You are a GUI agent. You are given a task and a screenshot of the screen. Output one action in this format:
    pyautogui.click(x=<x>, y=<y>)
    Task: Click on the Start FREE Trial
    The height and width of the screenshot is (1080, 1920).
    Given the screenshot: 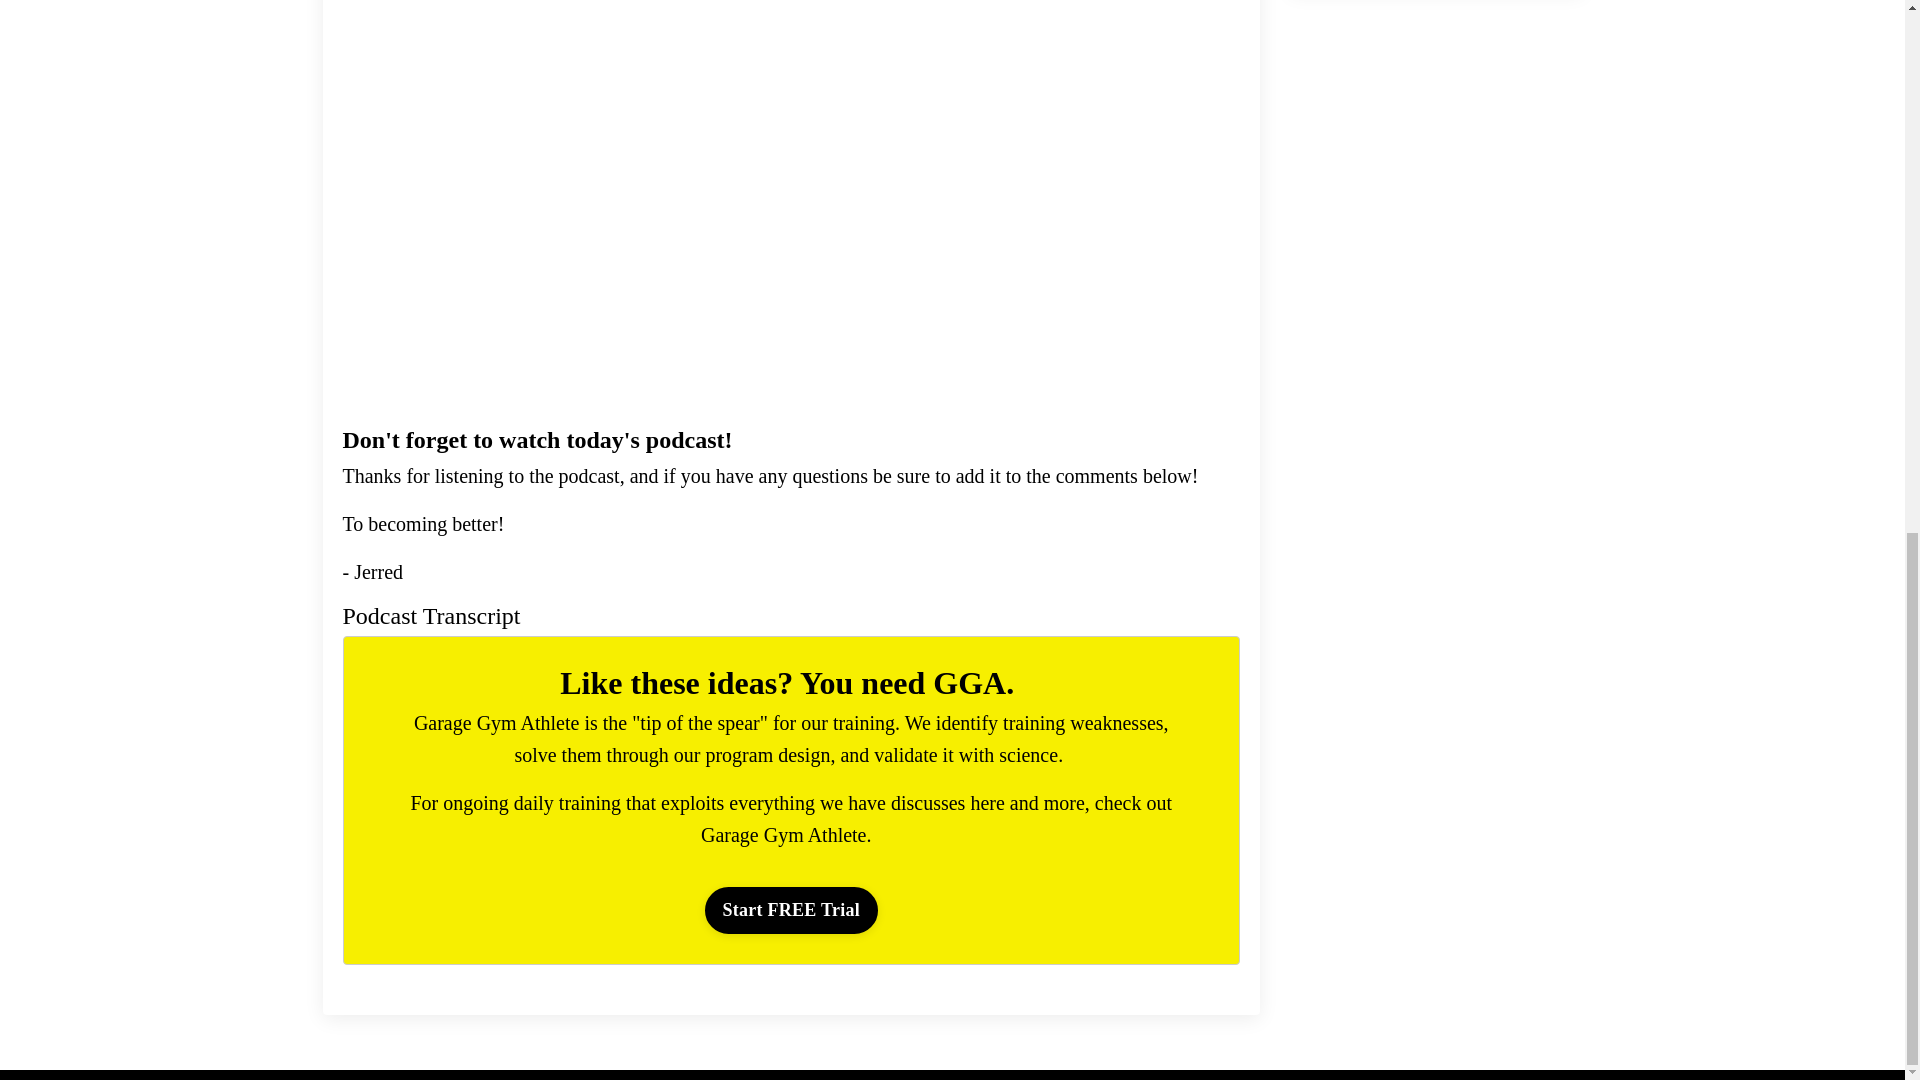 What is the action you would take?
    pyautogui.click(x=790, y=910)
    